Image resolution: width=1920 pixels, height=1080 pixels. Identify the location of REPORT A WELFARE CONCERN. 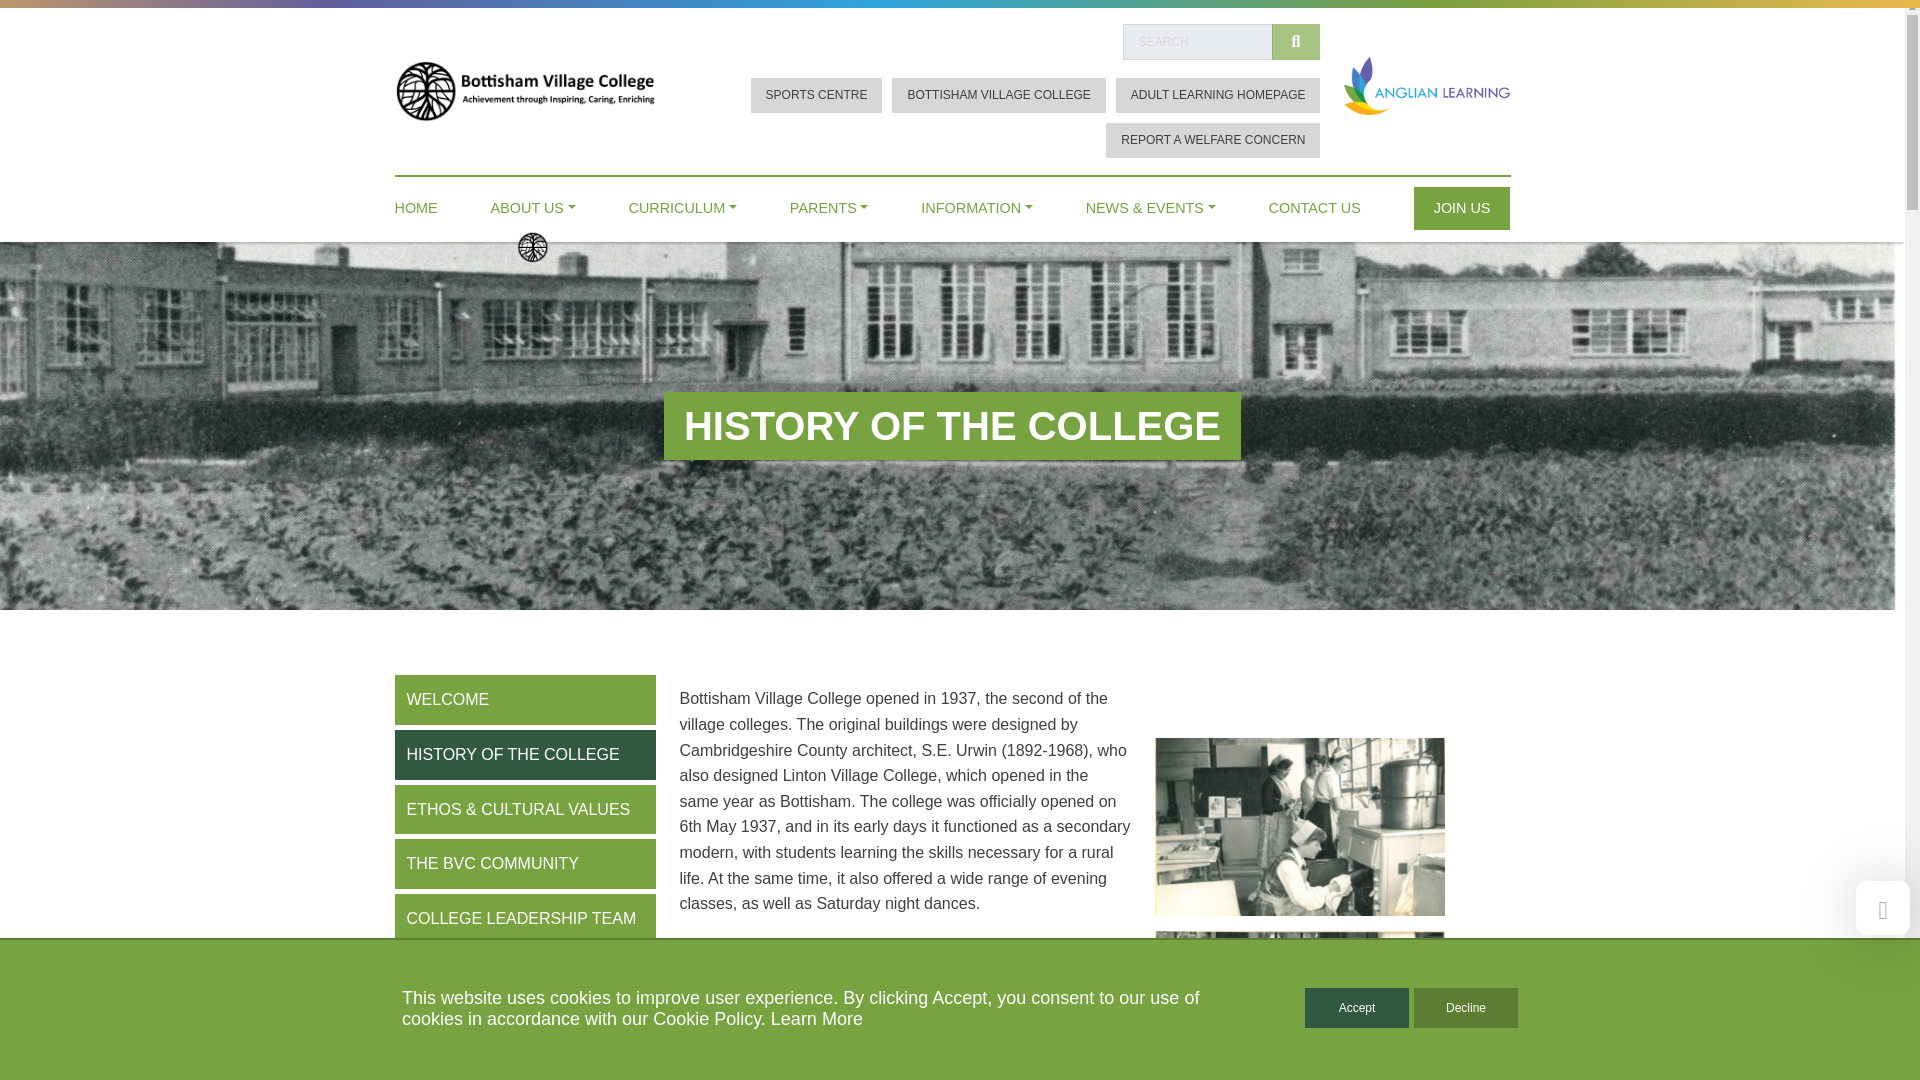
(1212, 140).